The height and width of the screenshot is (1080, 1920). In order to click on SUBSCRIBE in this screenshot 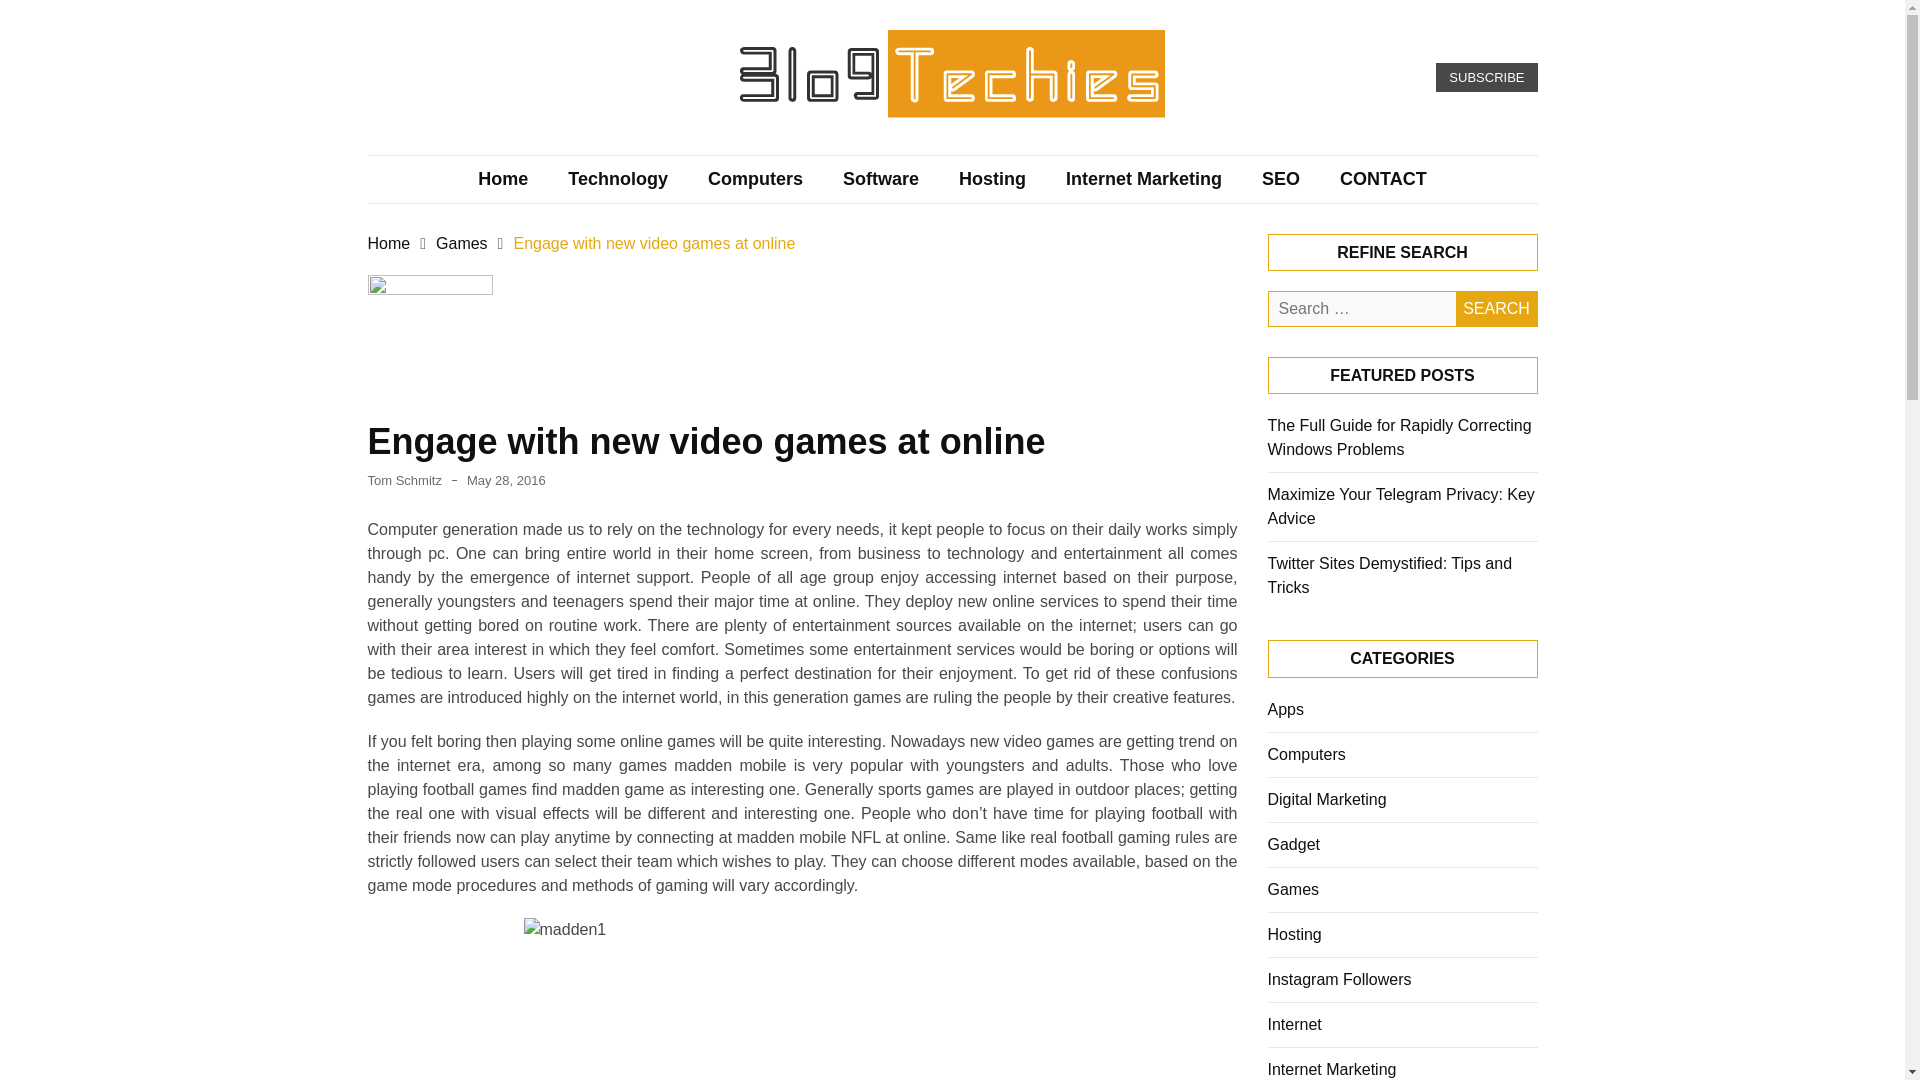, I will do `click(1486, 77)`.